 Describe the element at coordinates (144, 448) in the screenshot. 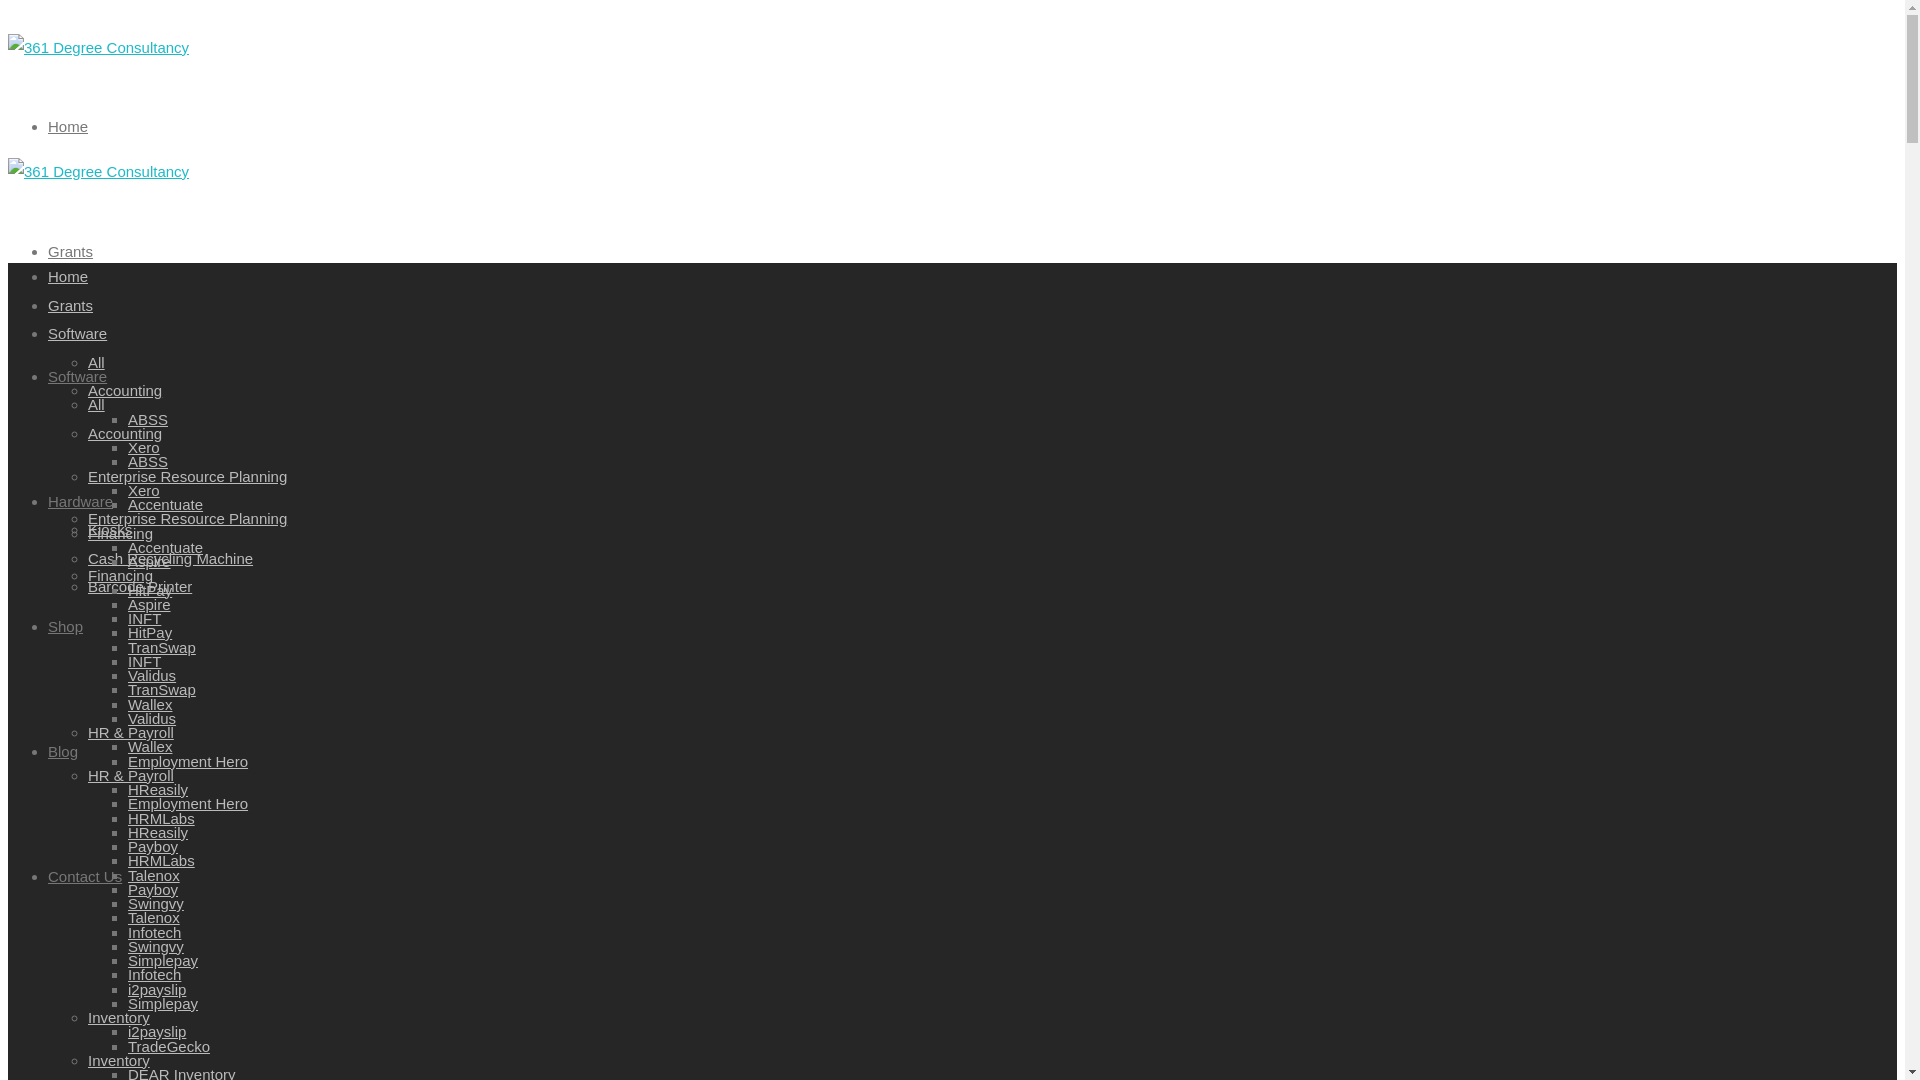

I see `Xero` at that location.